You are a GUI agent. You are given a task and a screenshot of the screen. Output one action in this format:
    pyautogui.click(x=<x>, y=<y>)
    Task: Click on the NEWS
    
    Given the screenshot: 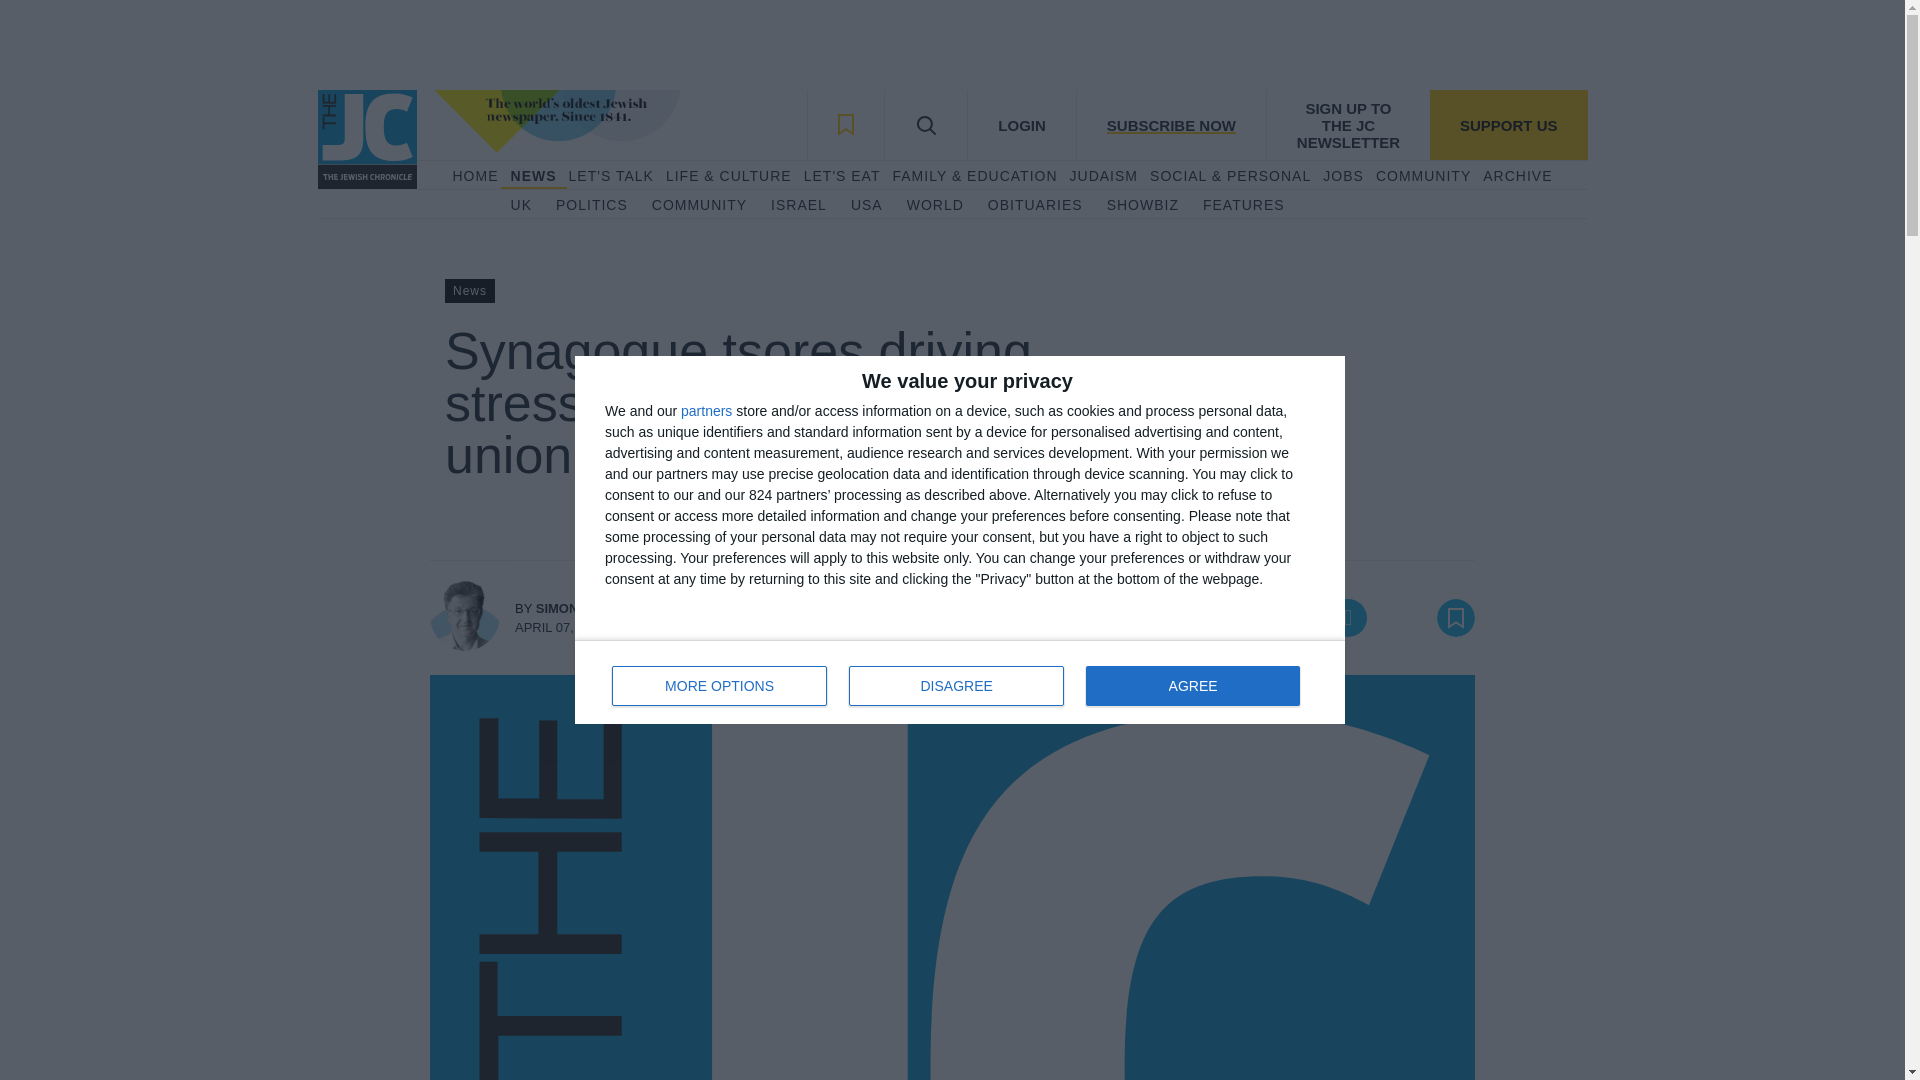 What is the action you would take?
    pyautogui.click(x=533, y=176)
    